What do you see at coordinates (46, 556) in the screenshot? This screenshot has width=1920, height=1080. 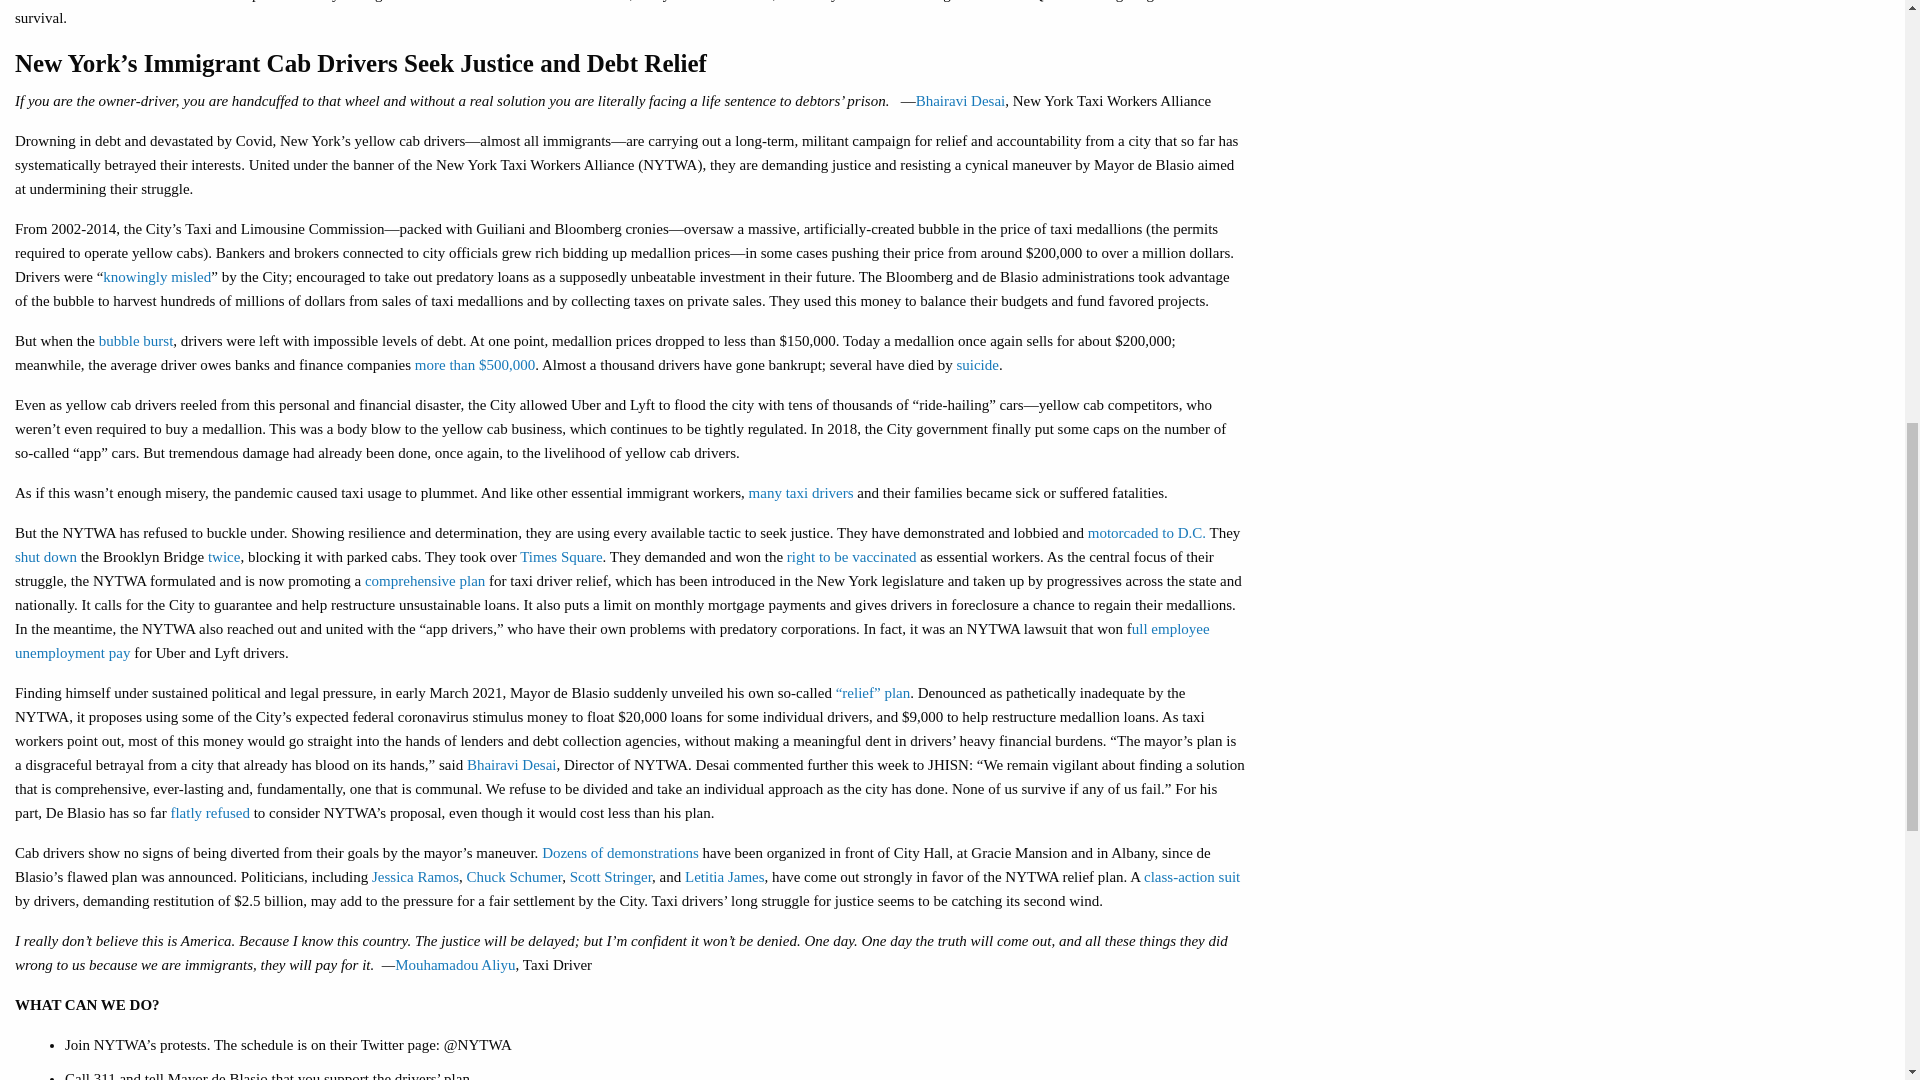 I see `shut down` at bounding box center [46, 556].